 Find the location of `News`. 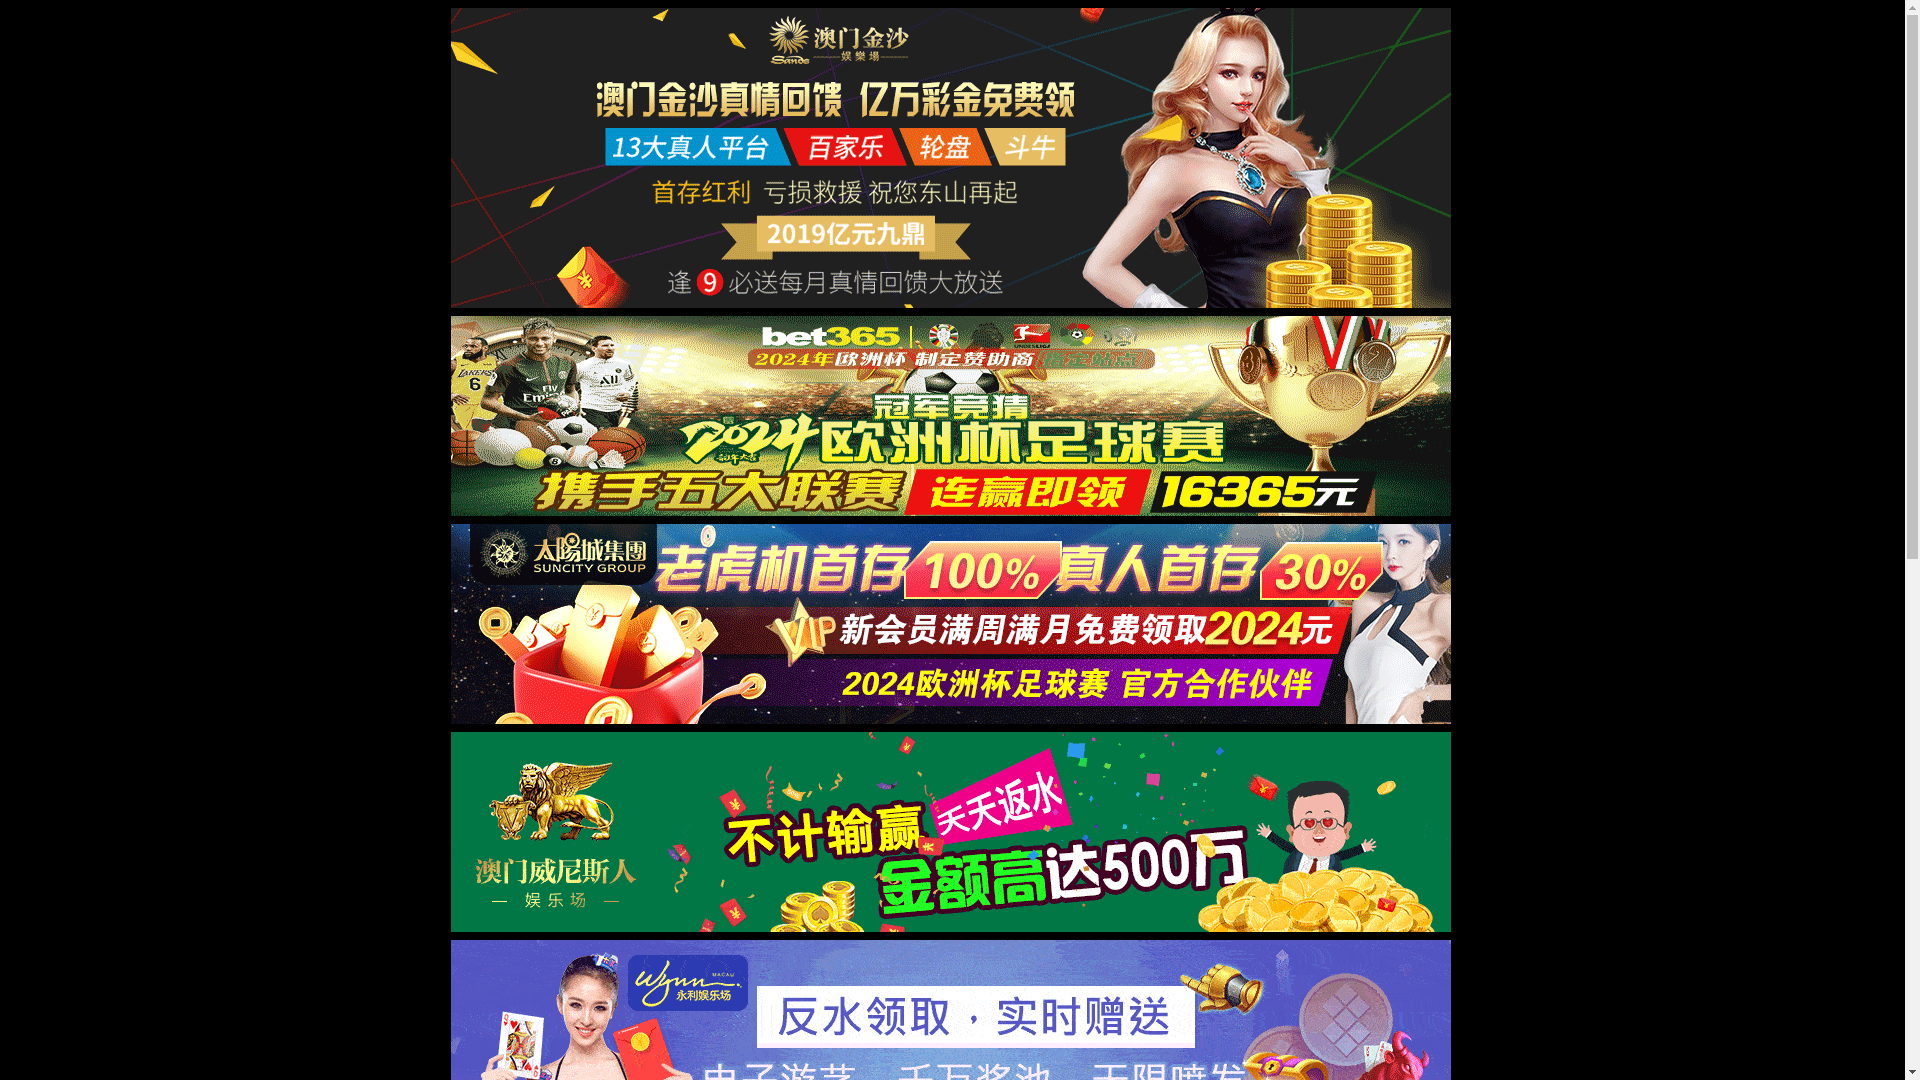

News is located at coordinates (1041, 41).